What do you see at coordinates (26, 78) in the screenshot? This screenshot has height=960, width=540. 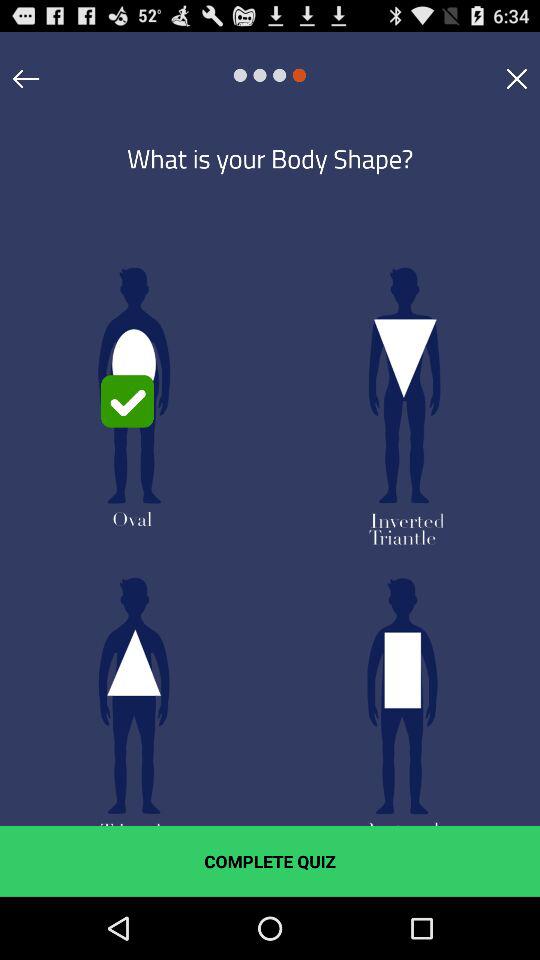 I see `go back` at bounding box center [26, 78].